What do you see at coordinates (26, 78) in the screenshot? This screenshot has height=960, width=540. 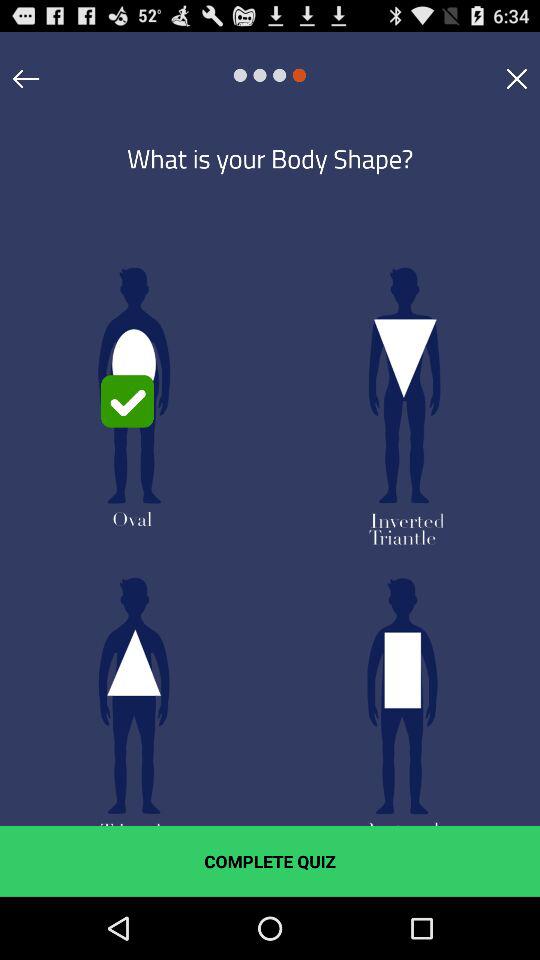 I see `go back` at bounding box center [26, 78].